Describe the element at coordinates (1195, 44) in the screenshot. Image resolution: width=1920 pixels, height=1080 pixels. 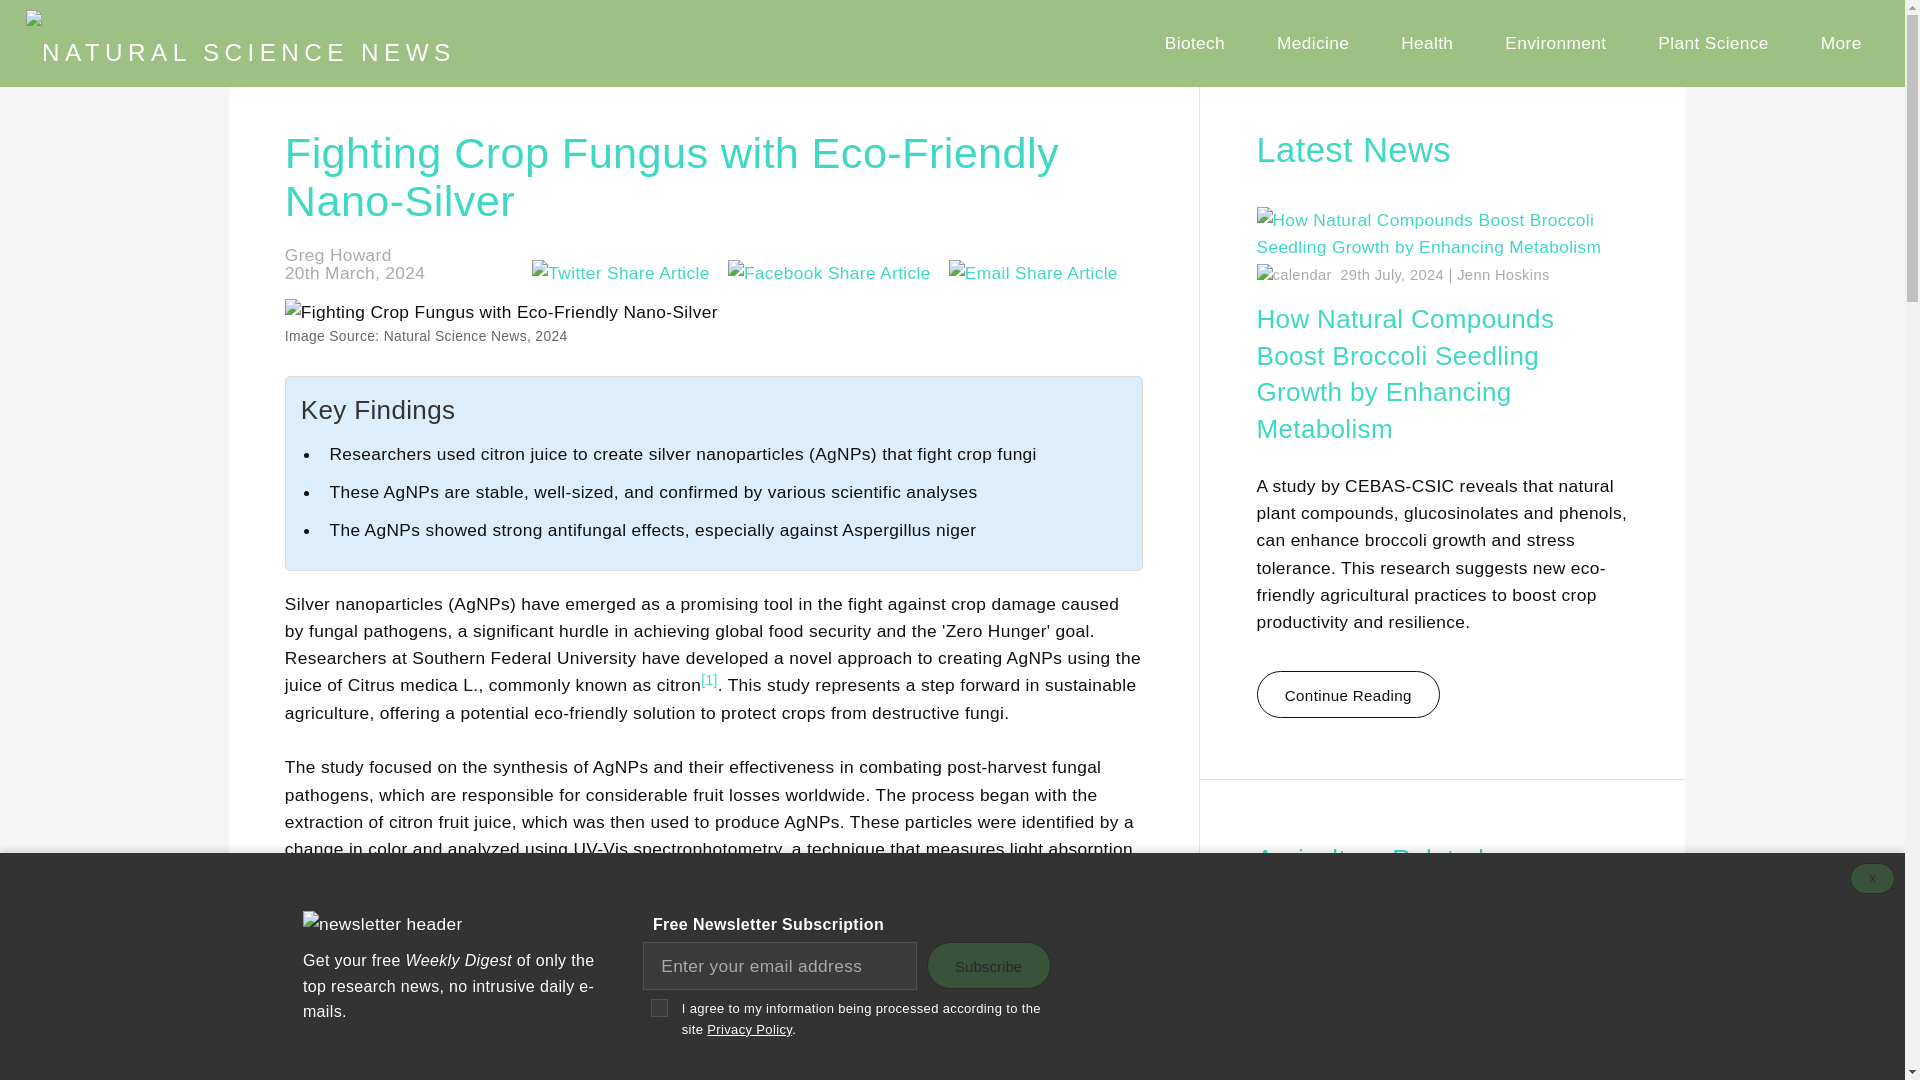
I see `Biotech` at that location.